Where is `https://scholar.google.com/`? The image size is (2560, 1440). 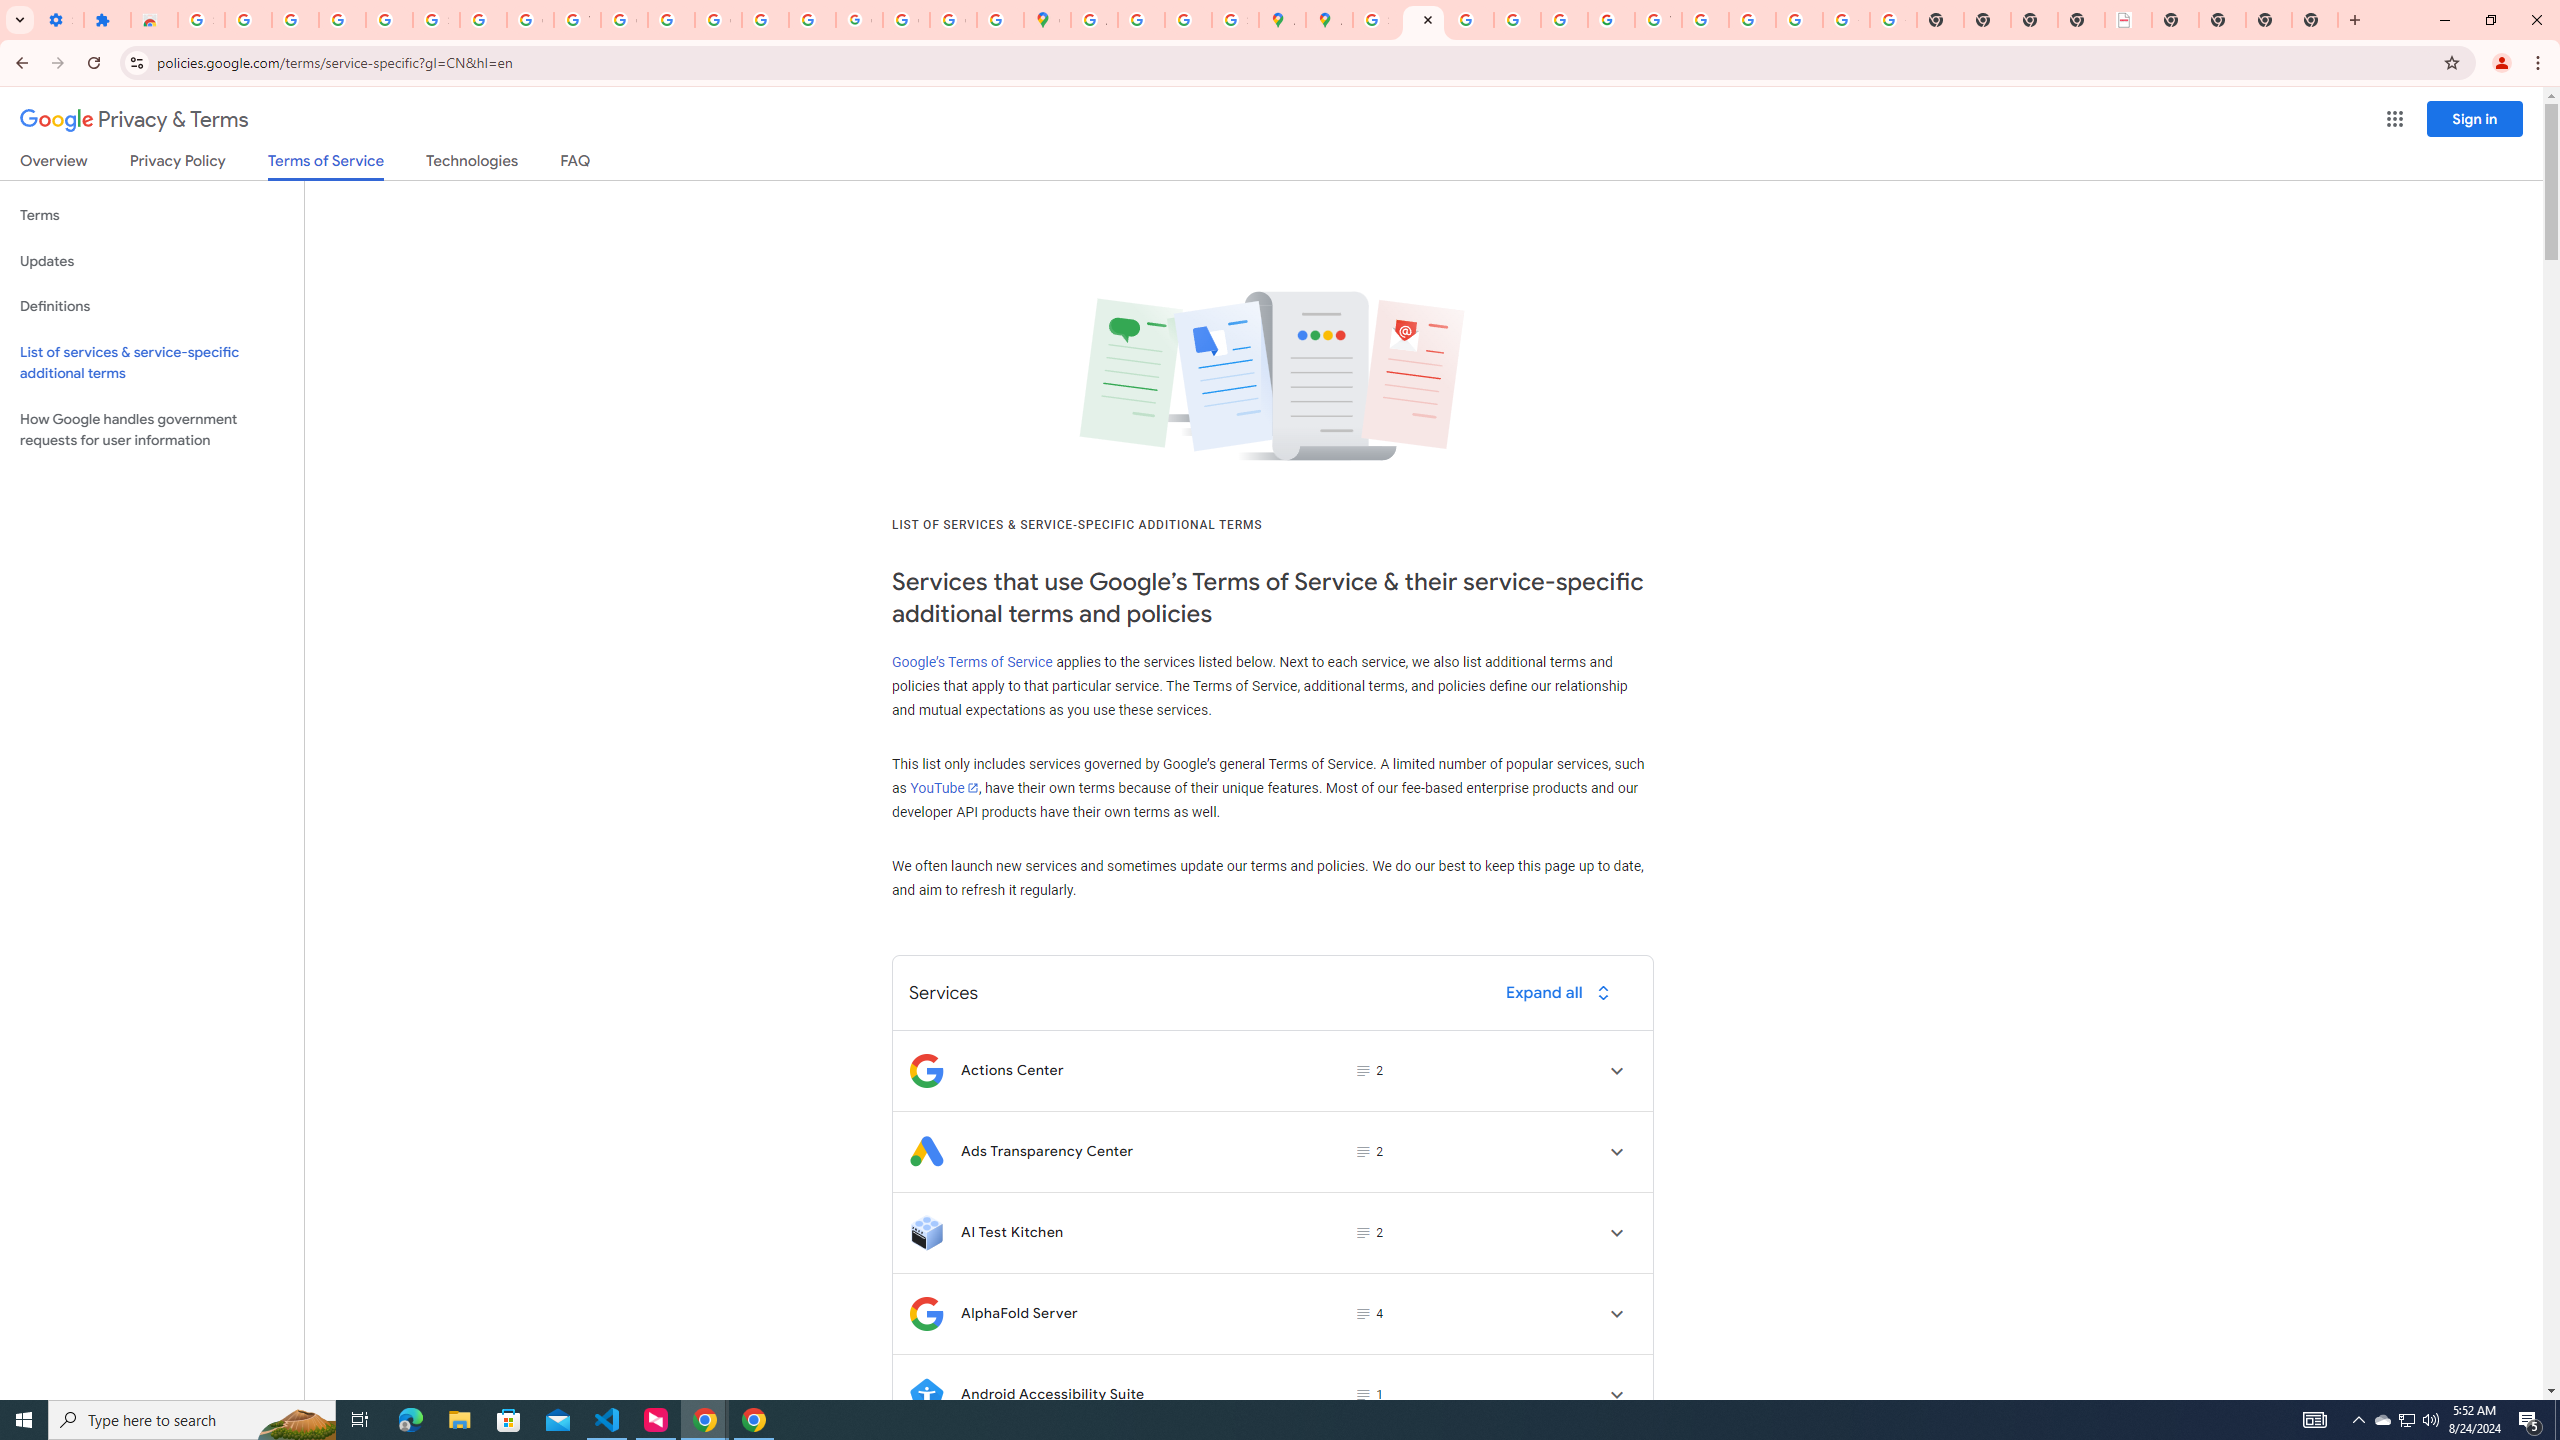 https://scholar.google.com/ is located at coordinates (672, 20).